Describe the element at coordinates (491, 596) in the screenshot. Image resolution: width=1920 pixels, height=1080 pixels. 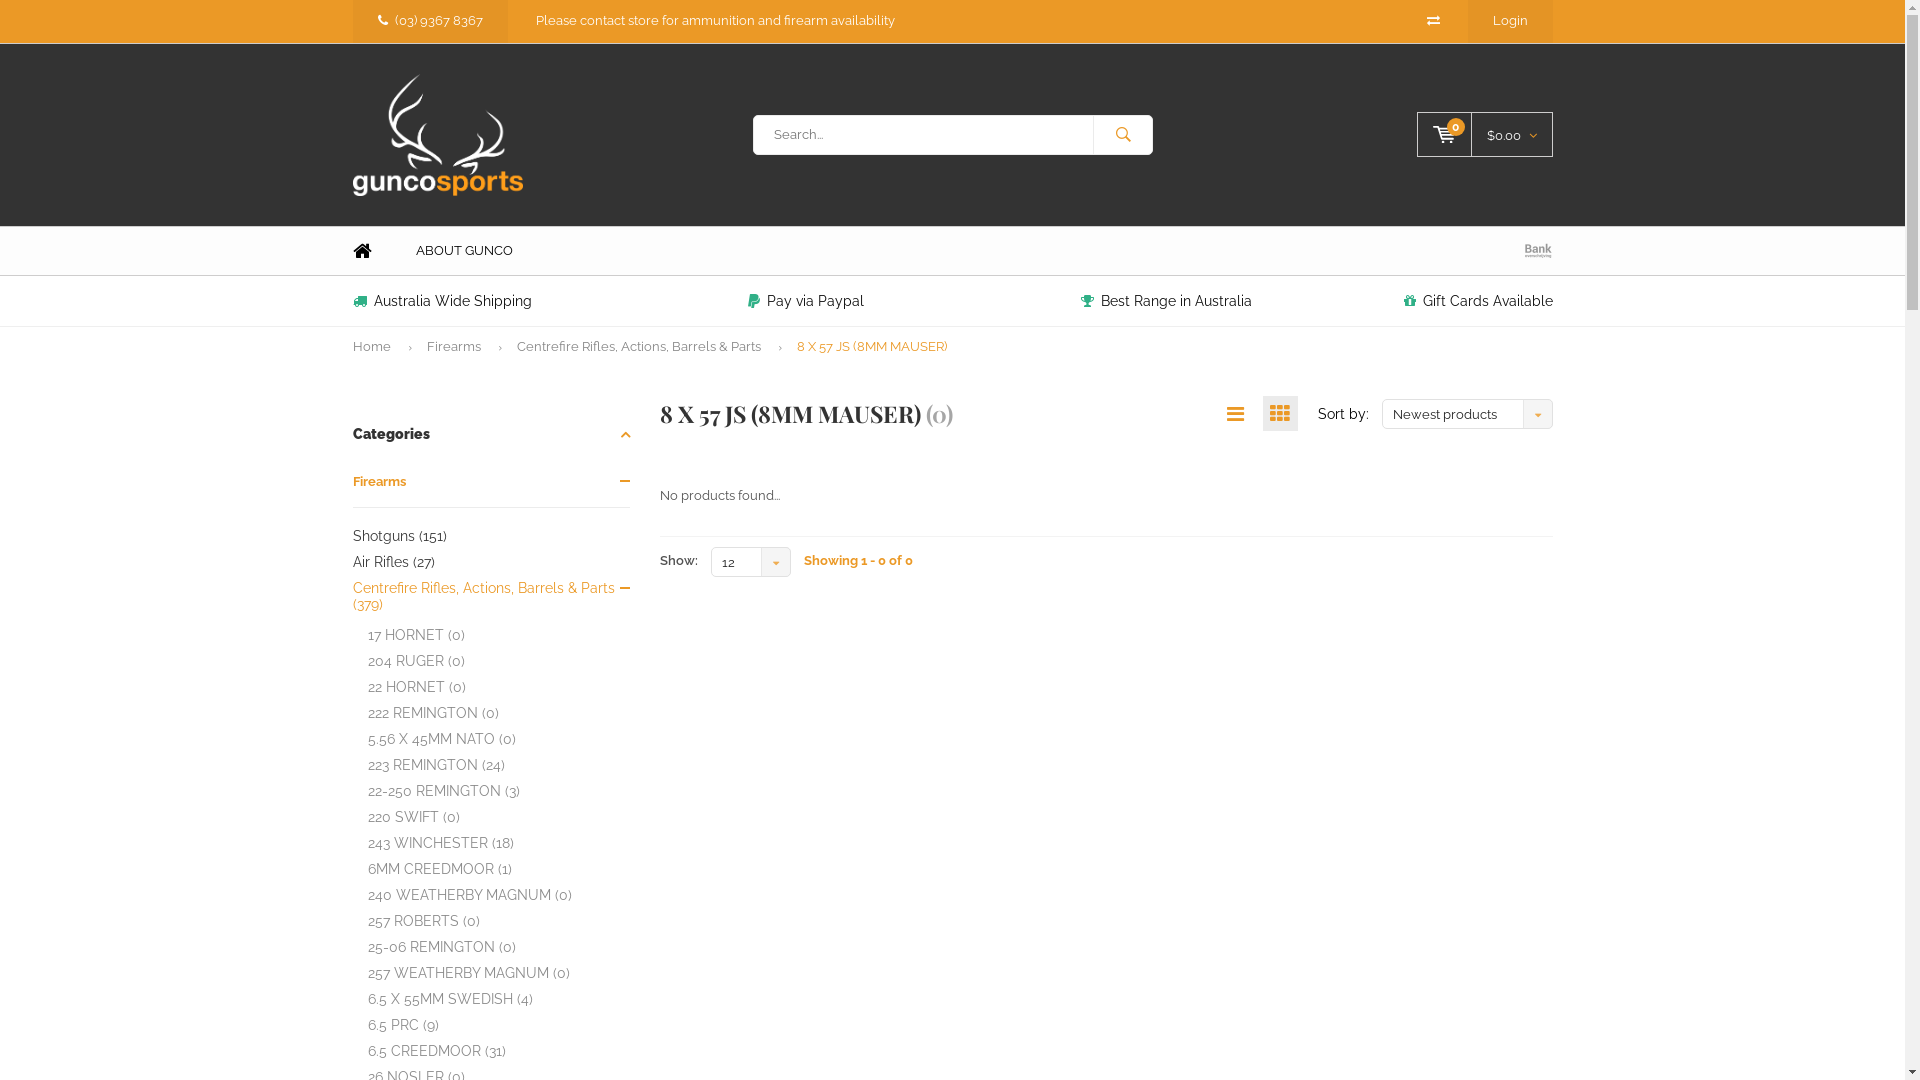
I see `Centrefire Rifles, Actions, Barrels & Parts (379)` at that location.